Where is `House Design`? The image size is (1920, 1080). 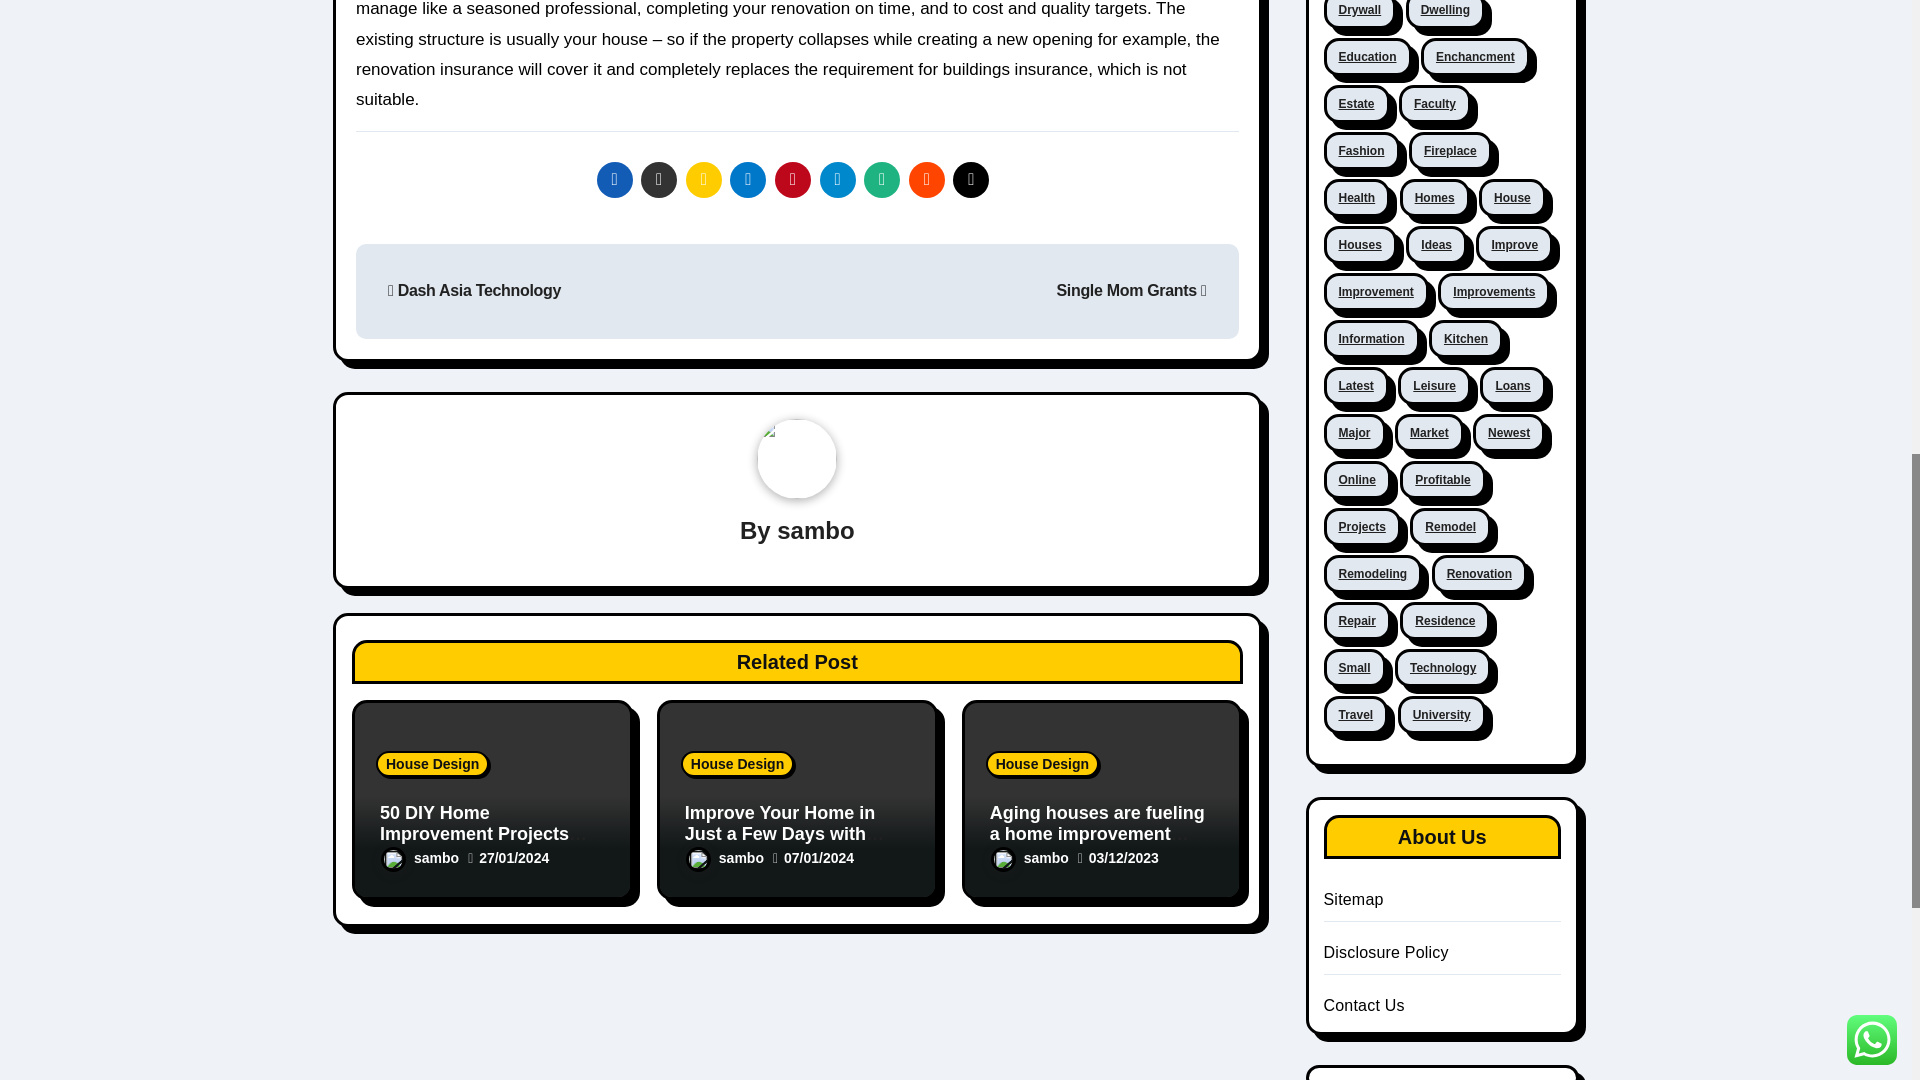
House Design is located at coordinates (738, 763).